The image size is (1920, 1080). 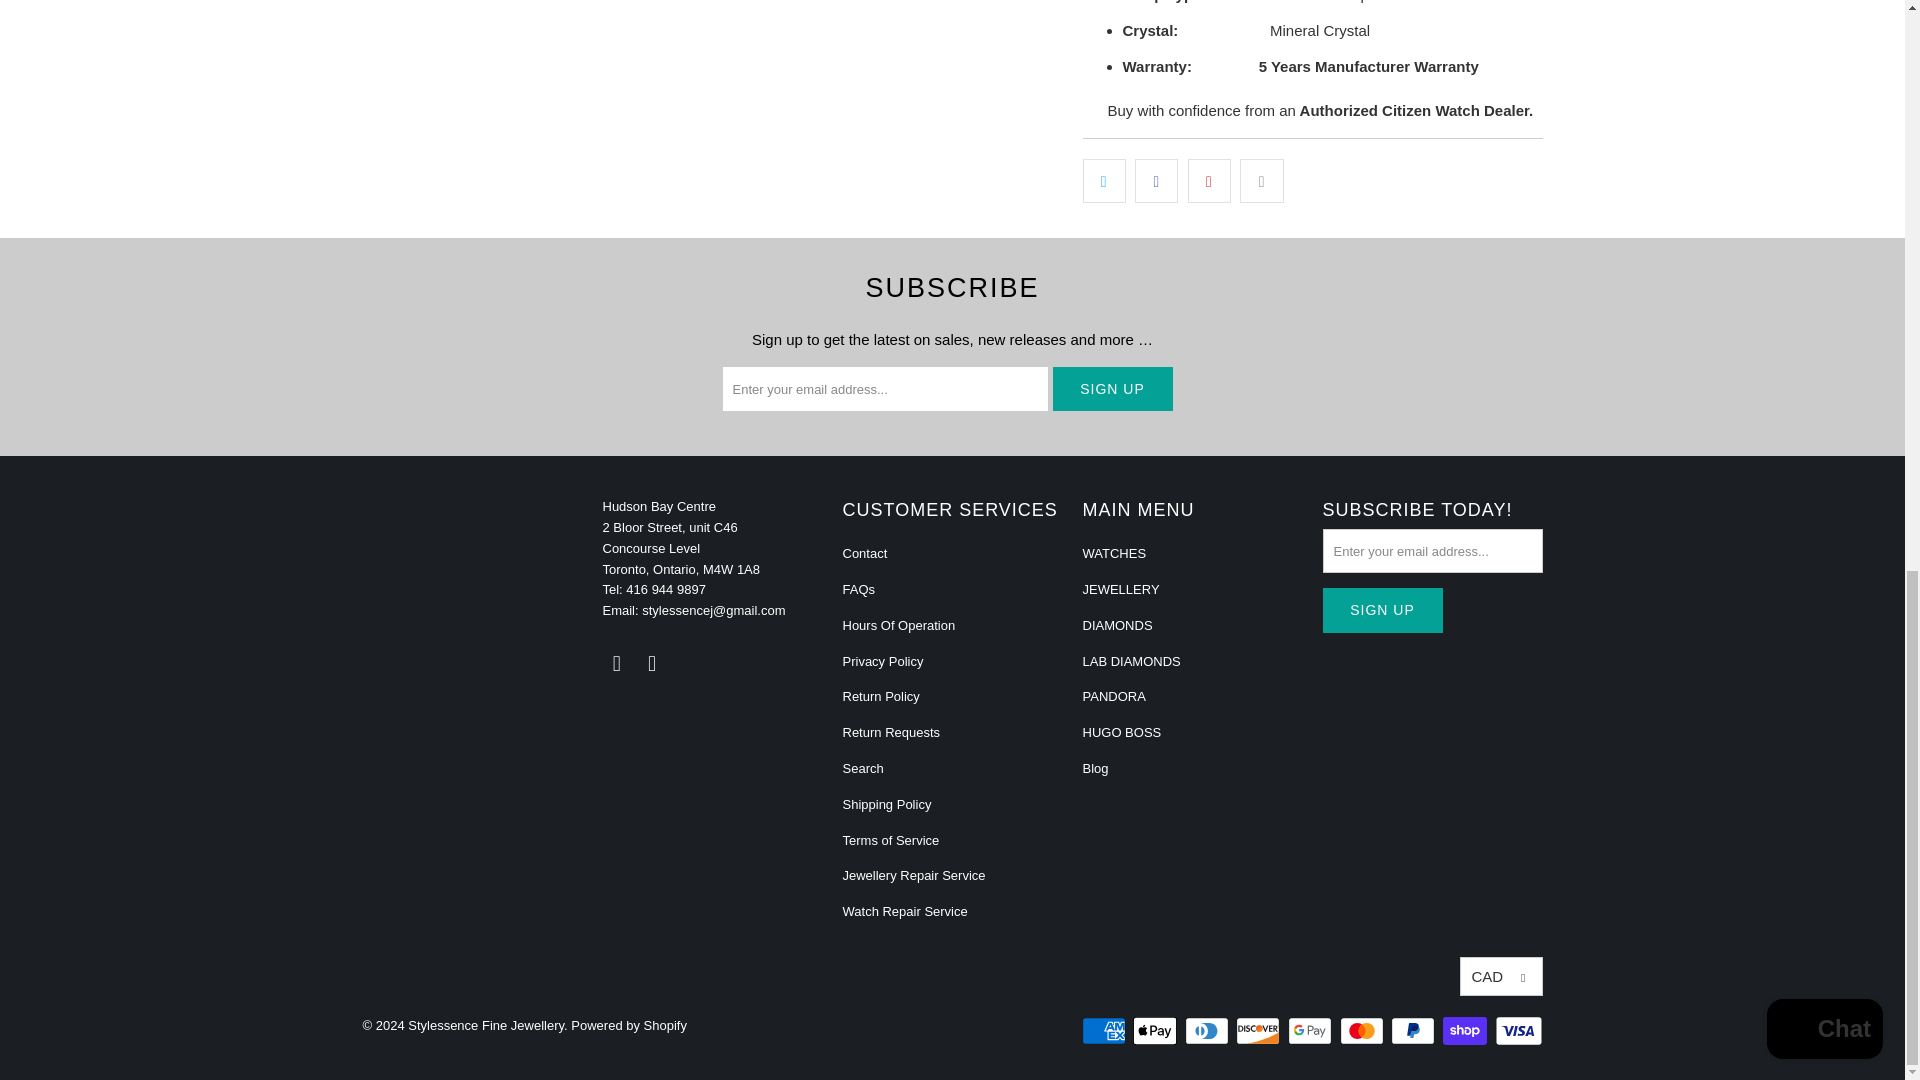 What do you see at coordinates (1156, 180) in the screenshot?
I see `Share this on Facebook` at bounding box center [1156, 180].